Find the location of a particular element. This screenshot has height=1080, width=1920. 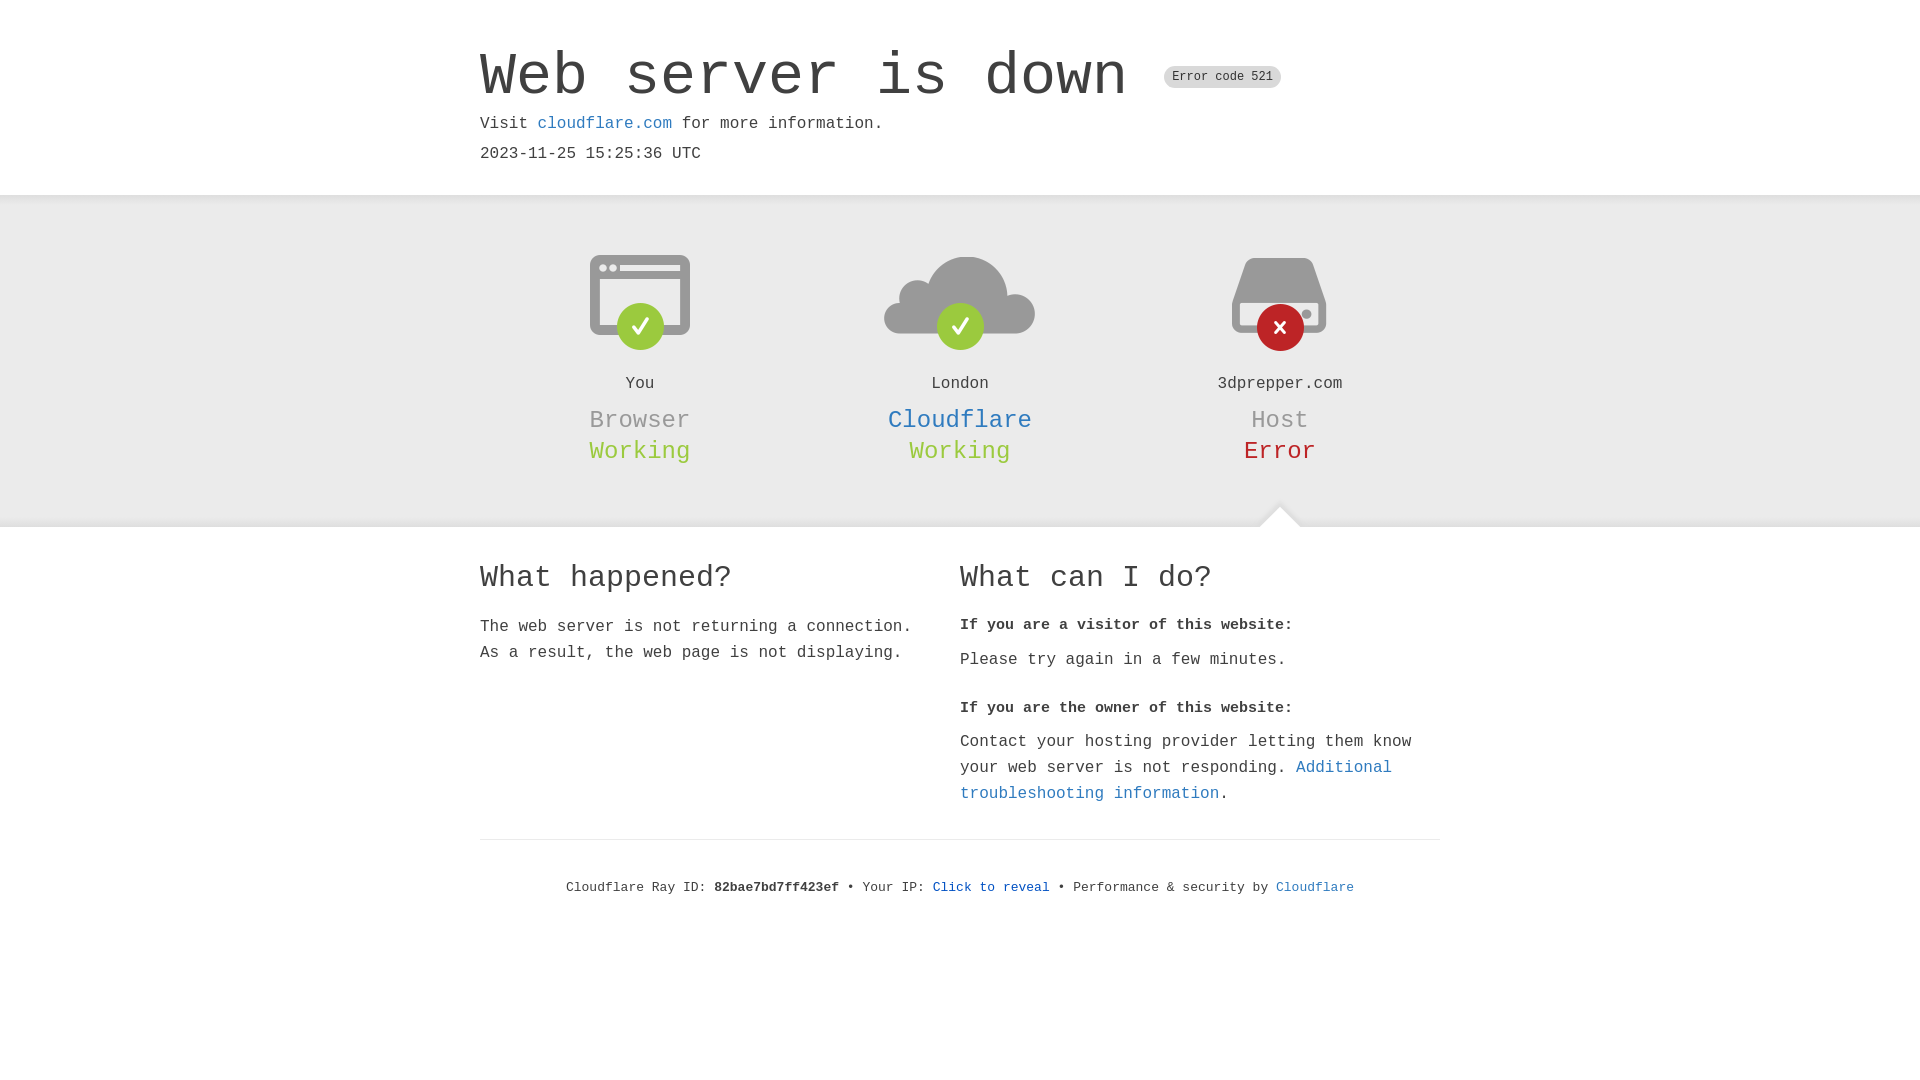

Cloudflare is located at coordinates (1315, 888).